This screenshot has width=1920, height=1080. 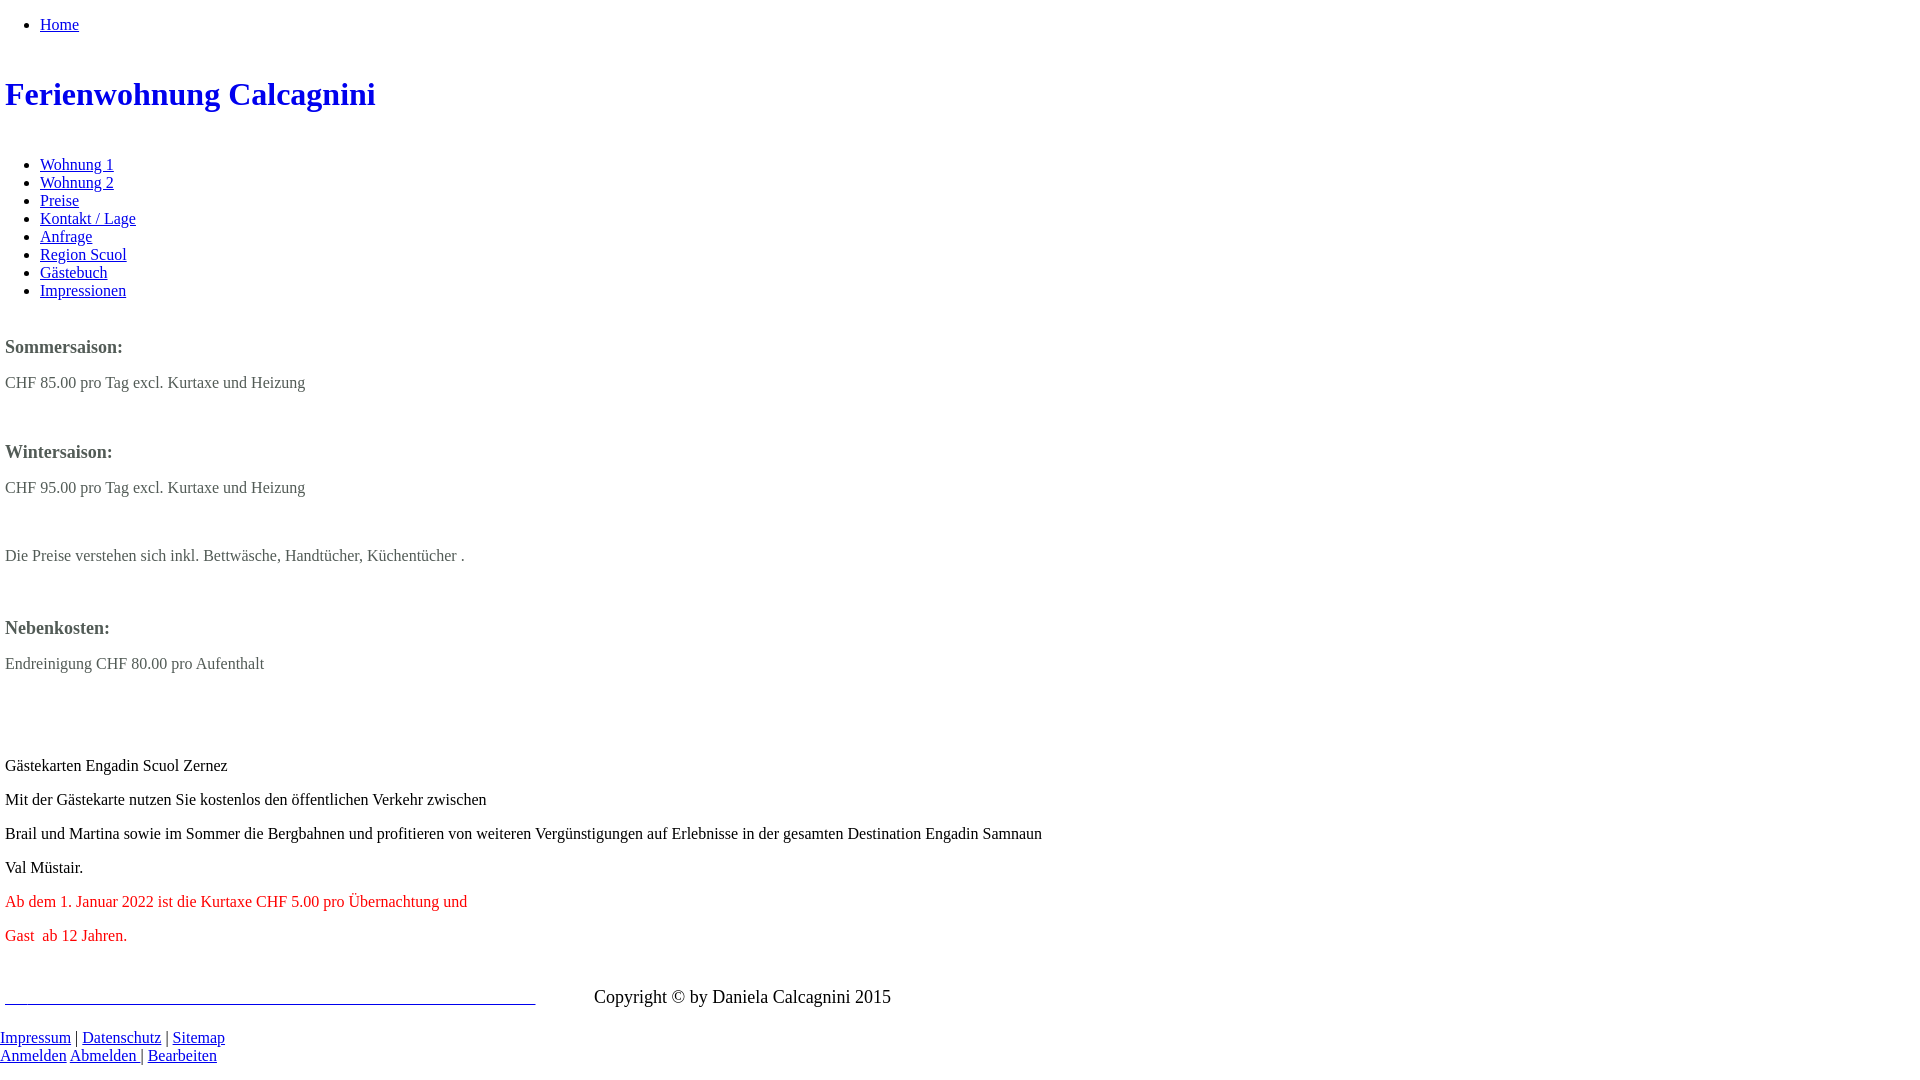 I want to click on Ferienwohnung Calcagnini, so click(x=960, y=94).